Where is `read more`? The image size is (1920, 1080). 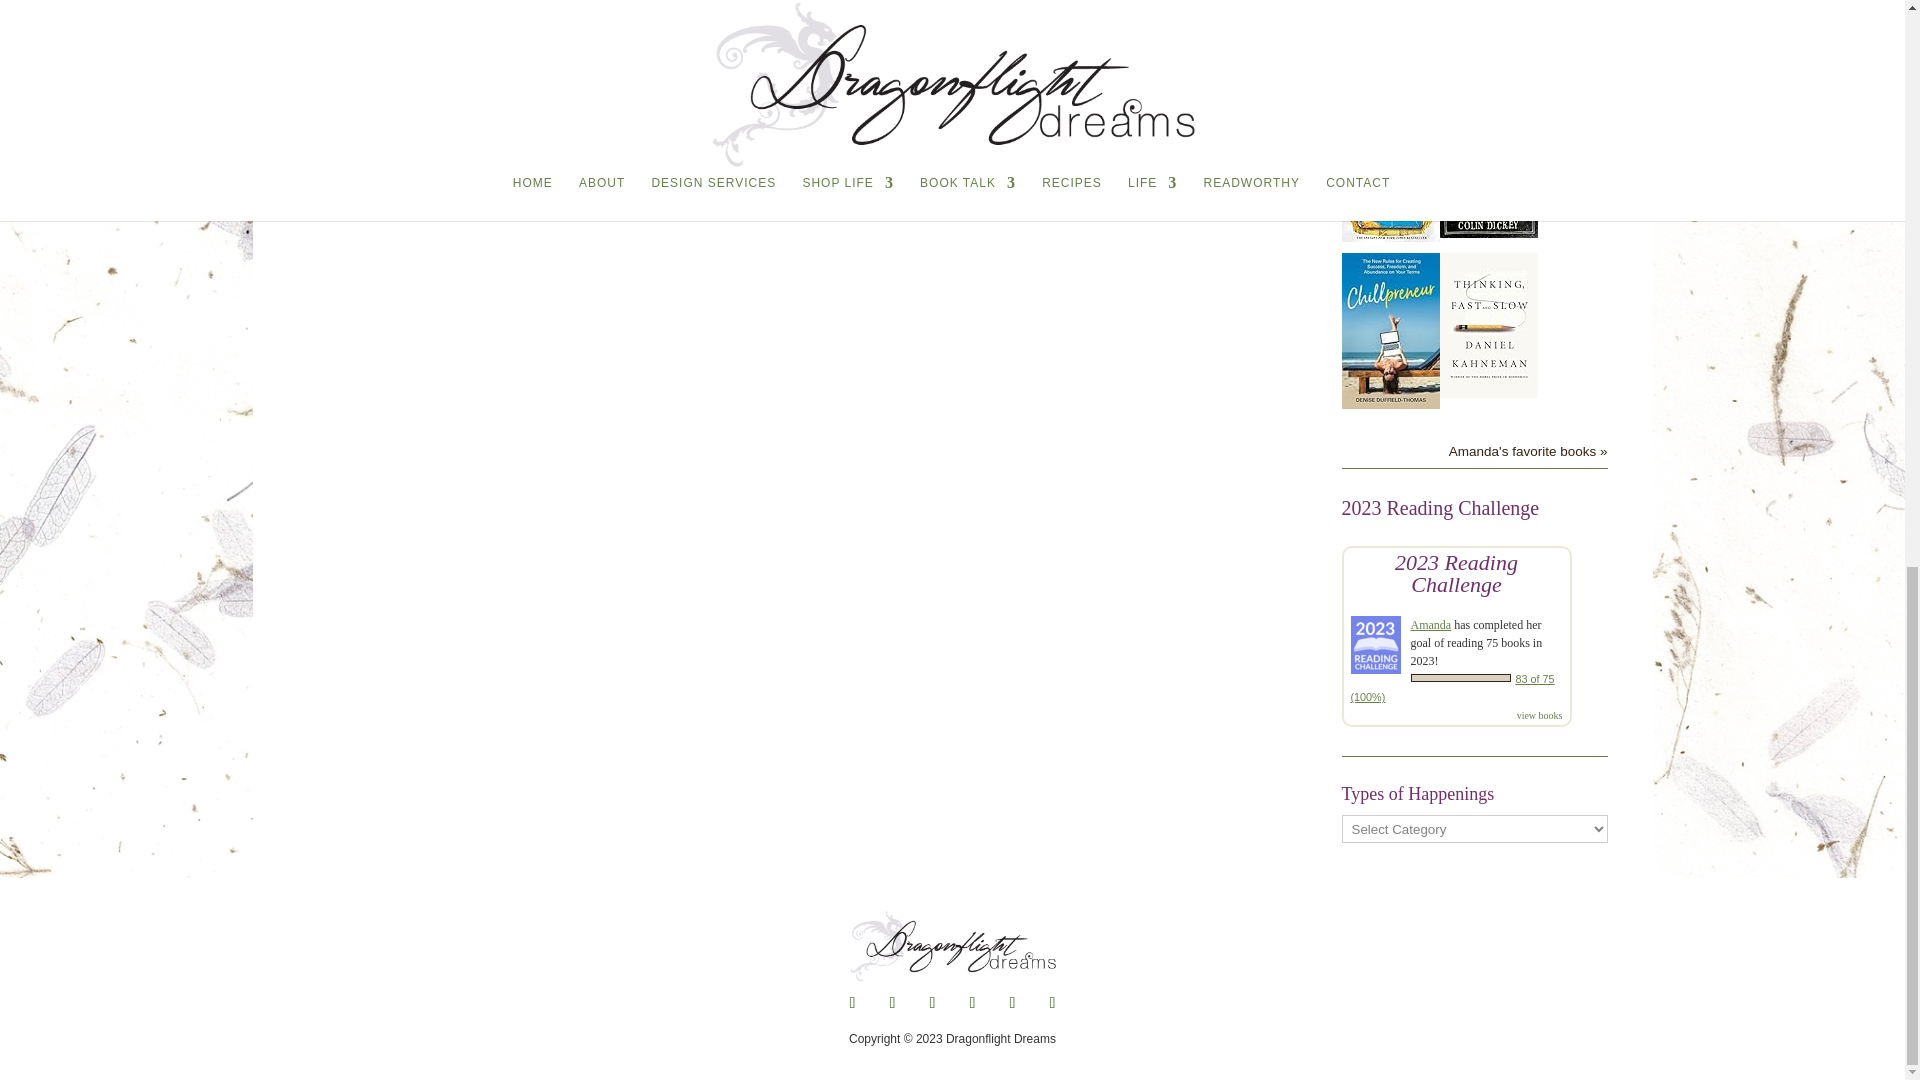
read more is located at coordinates (352, 12).